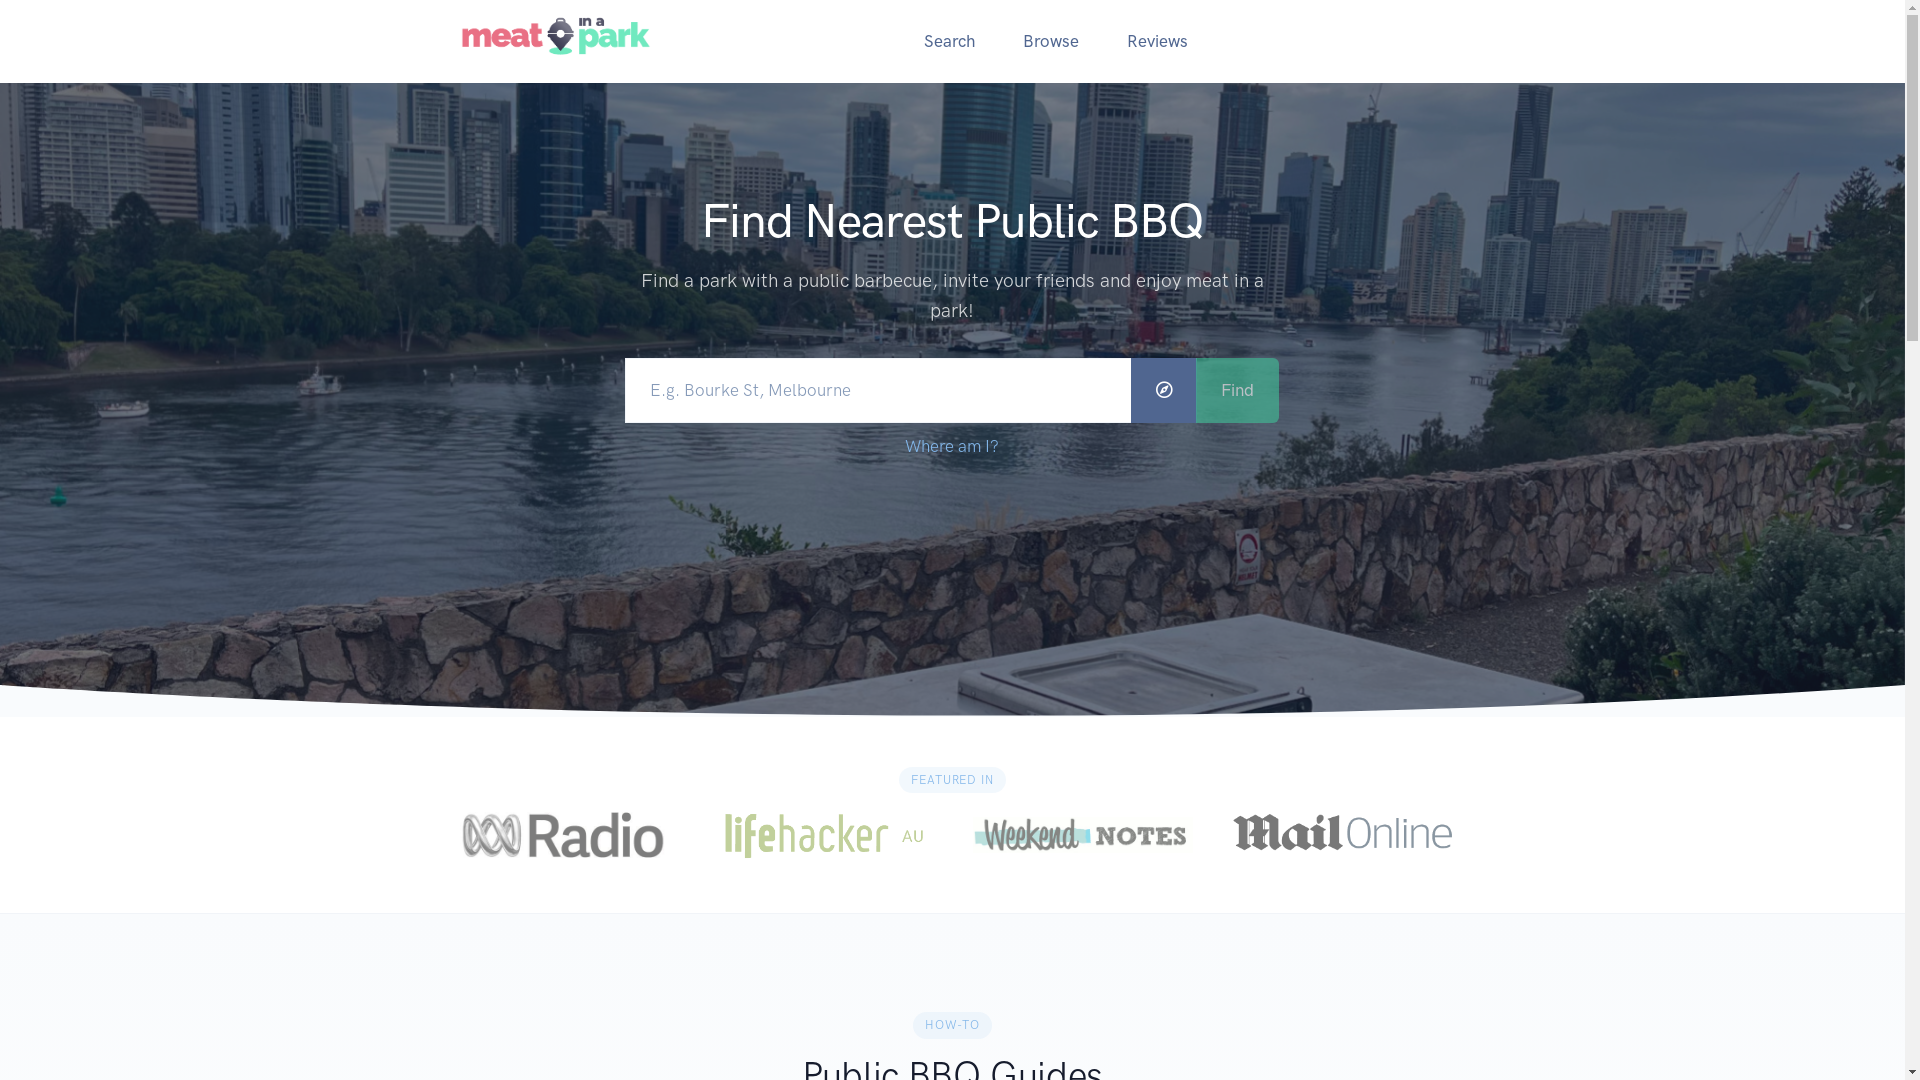  Describe the element at coordinates (1050, 42) in the screenshot. I see `Browse` at that location.